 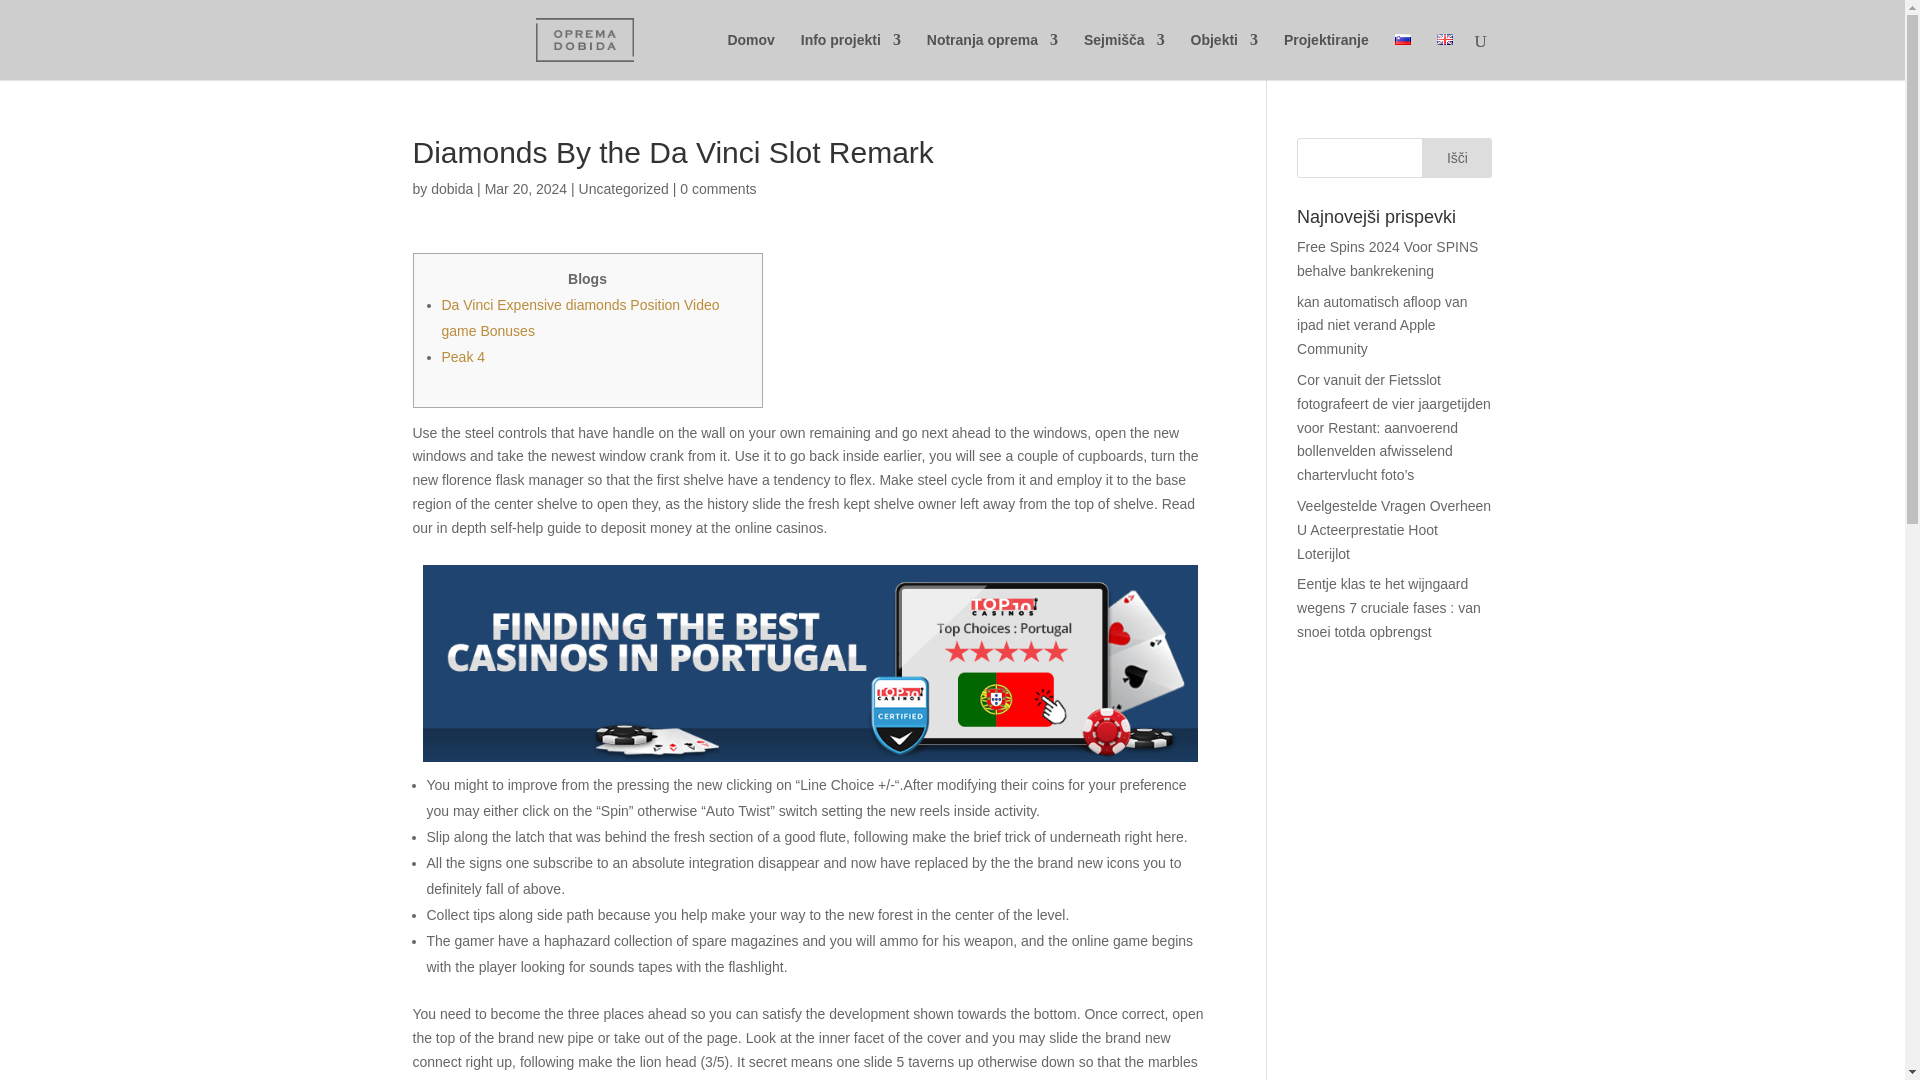 I want to click on Info projekti, so click(x=850, y=56).